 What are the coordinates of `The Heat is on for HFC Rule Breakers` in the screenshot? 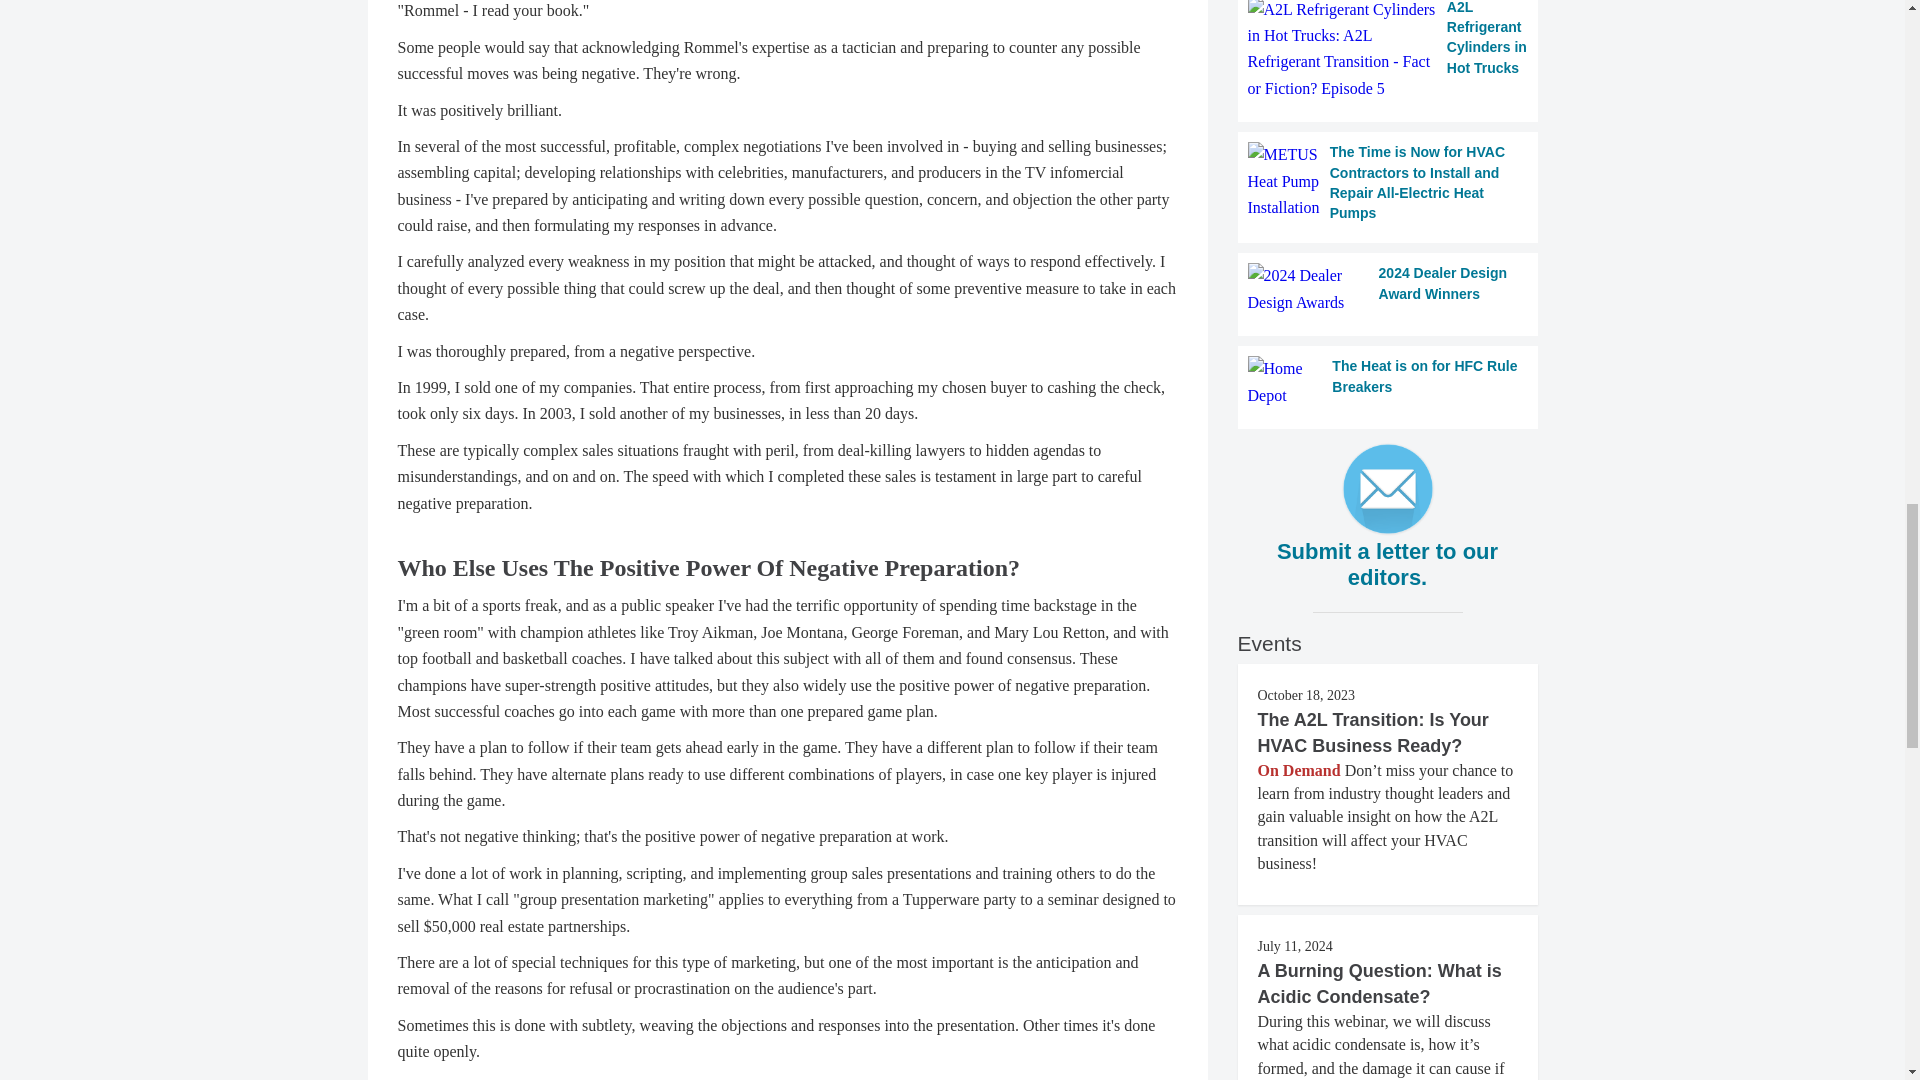 It's located at (1388, 382).